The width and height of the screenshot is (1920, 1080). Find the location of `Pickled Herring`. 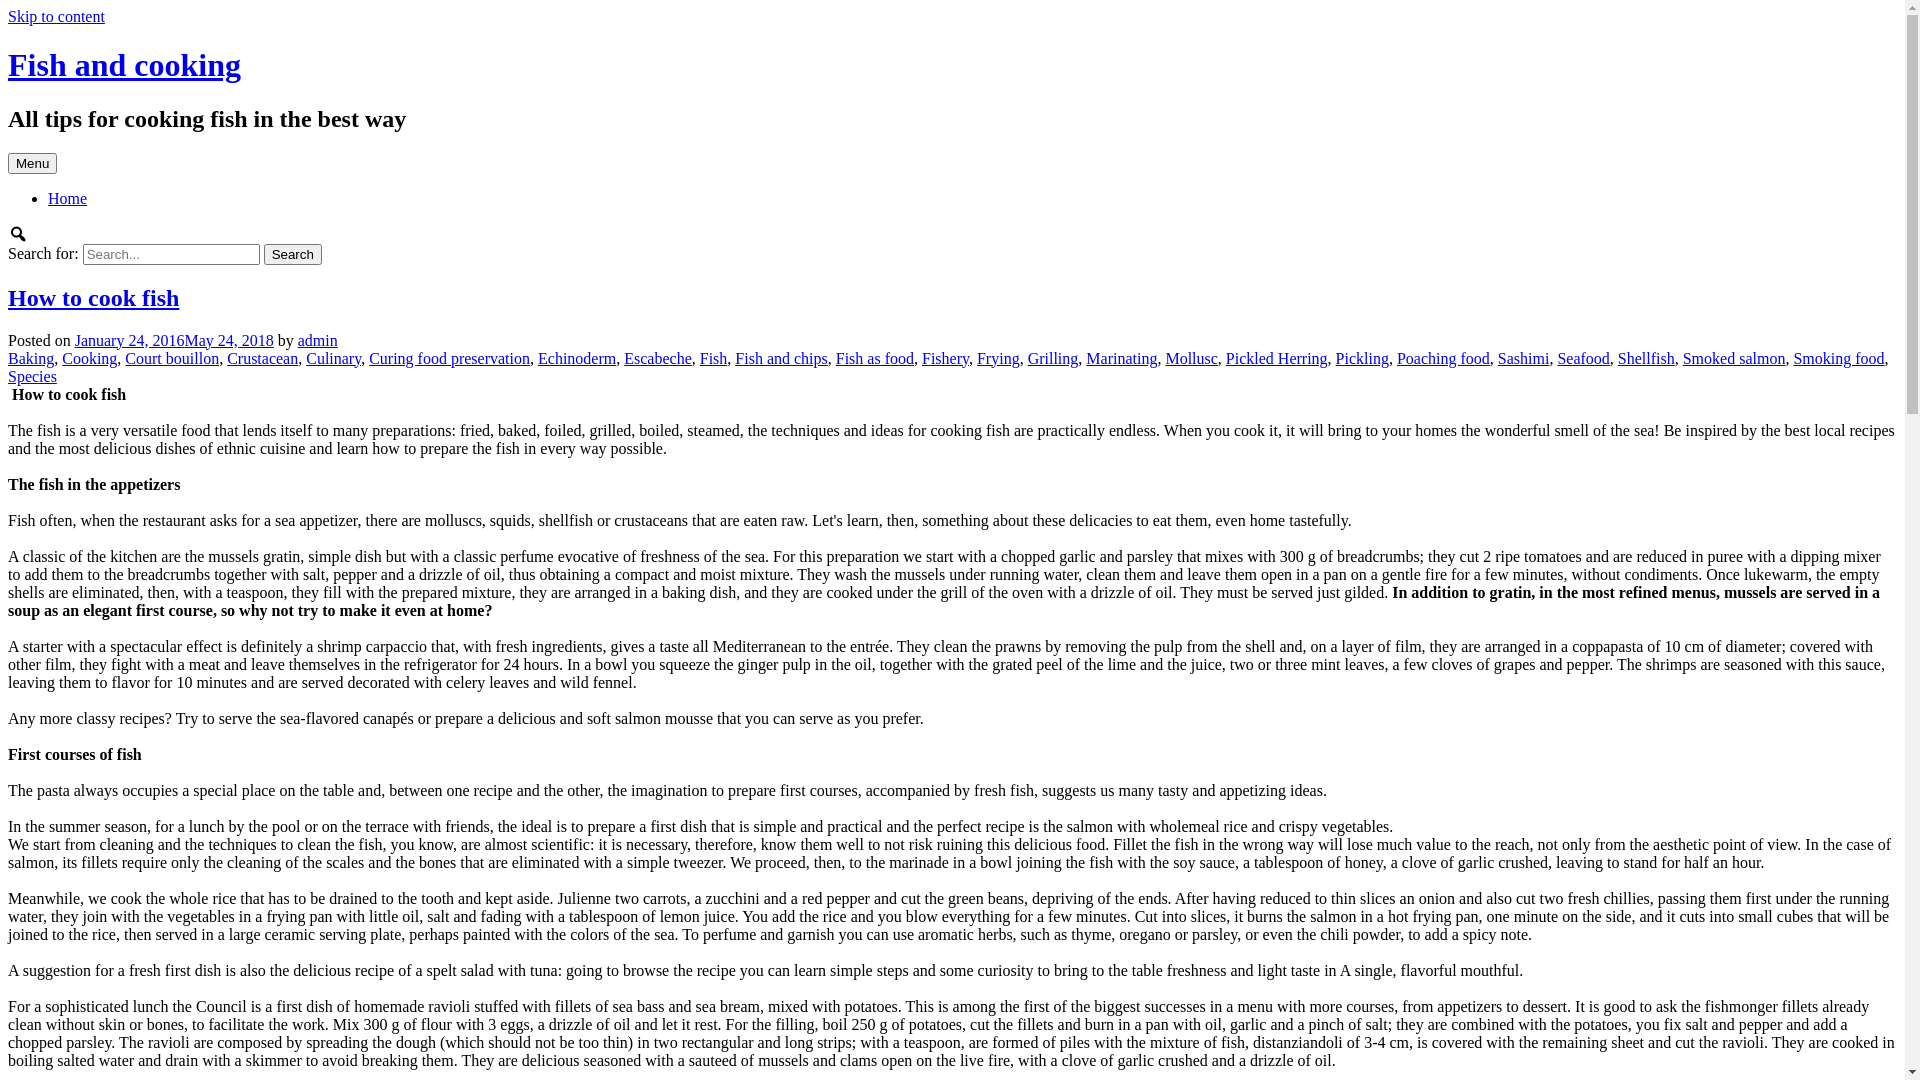

Pickled Herring is located at coordinates (1277, 358).